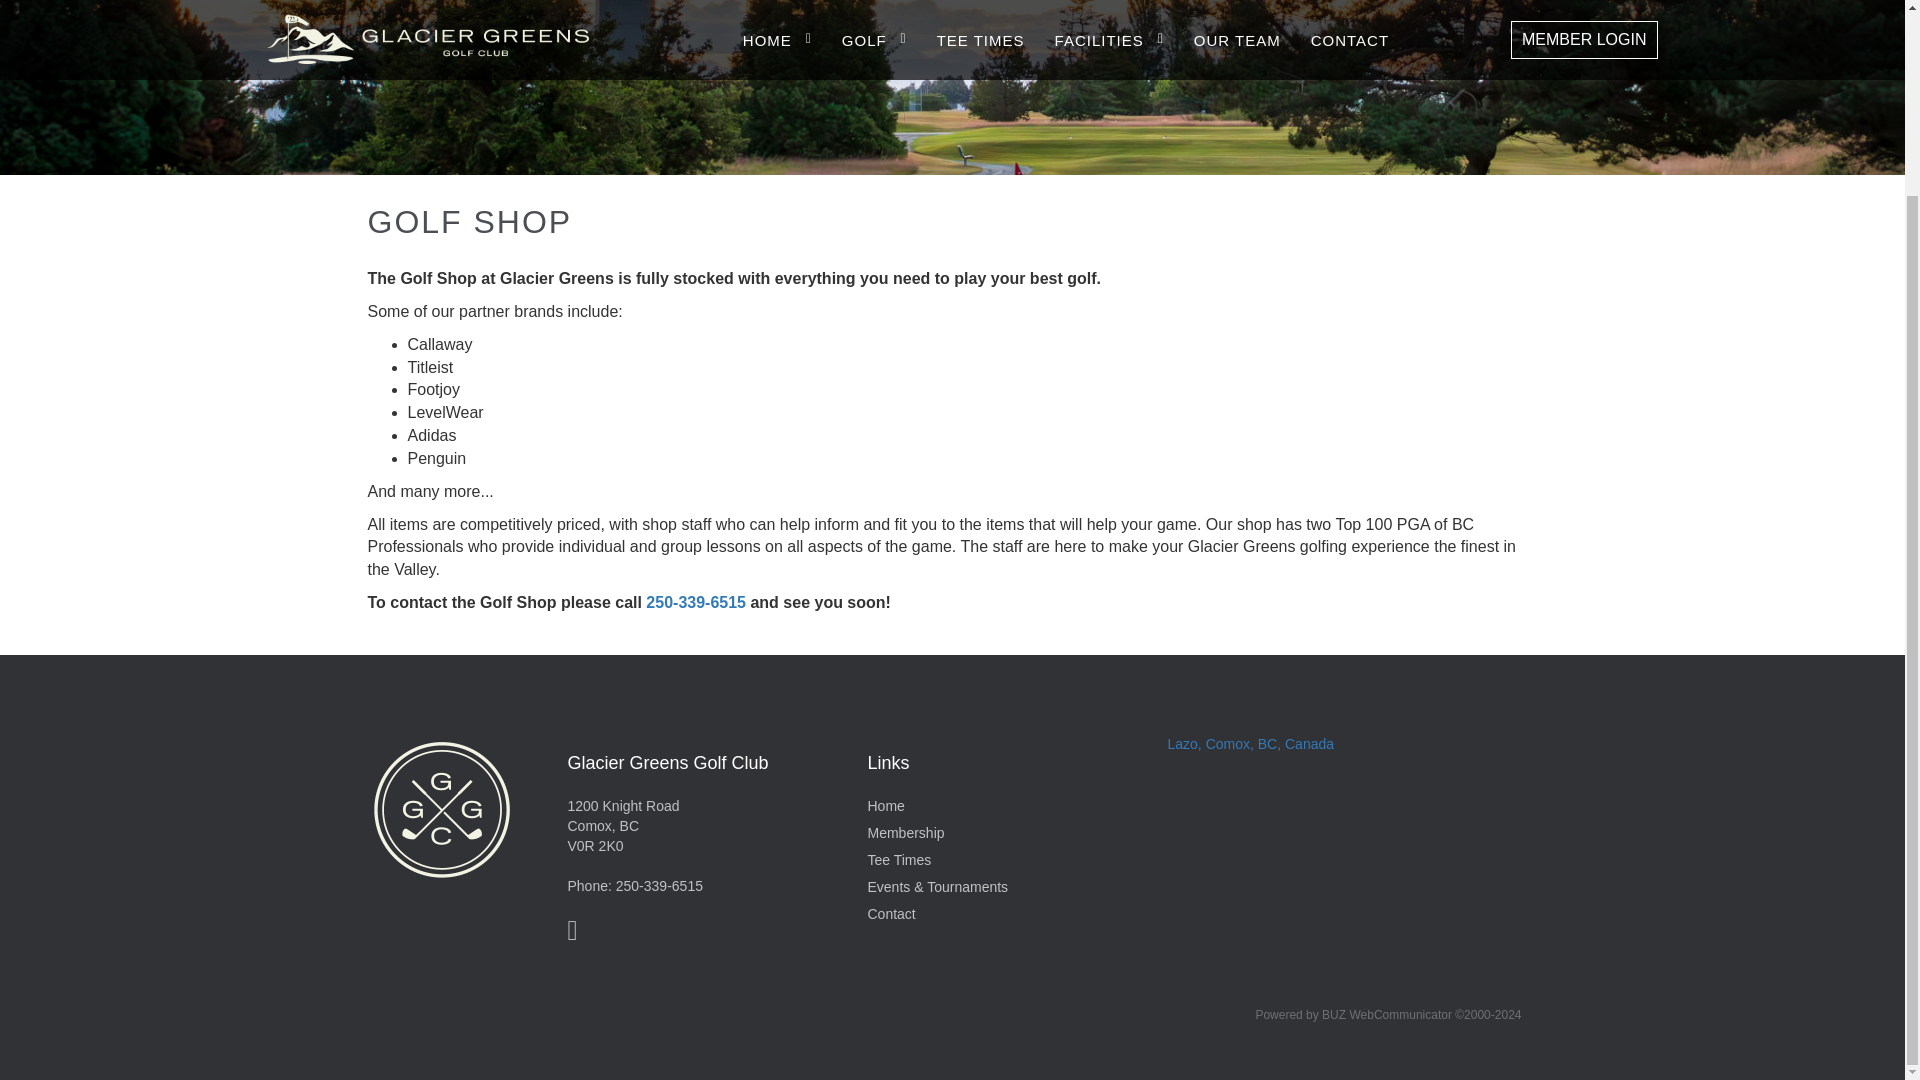  Describe the element at coordinates (891, 914) in the screenshot. I see `Contact` at that location.